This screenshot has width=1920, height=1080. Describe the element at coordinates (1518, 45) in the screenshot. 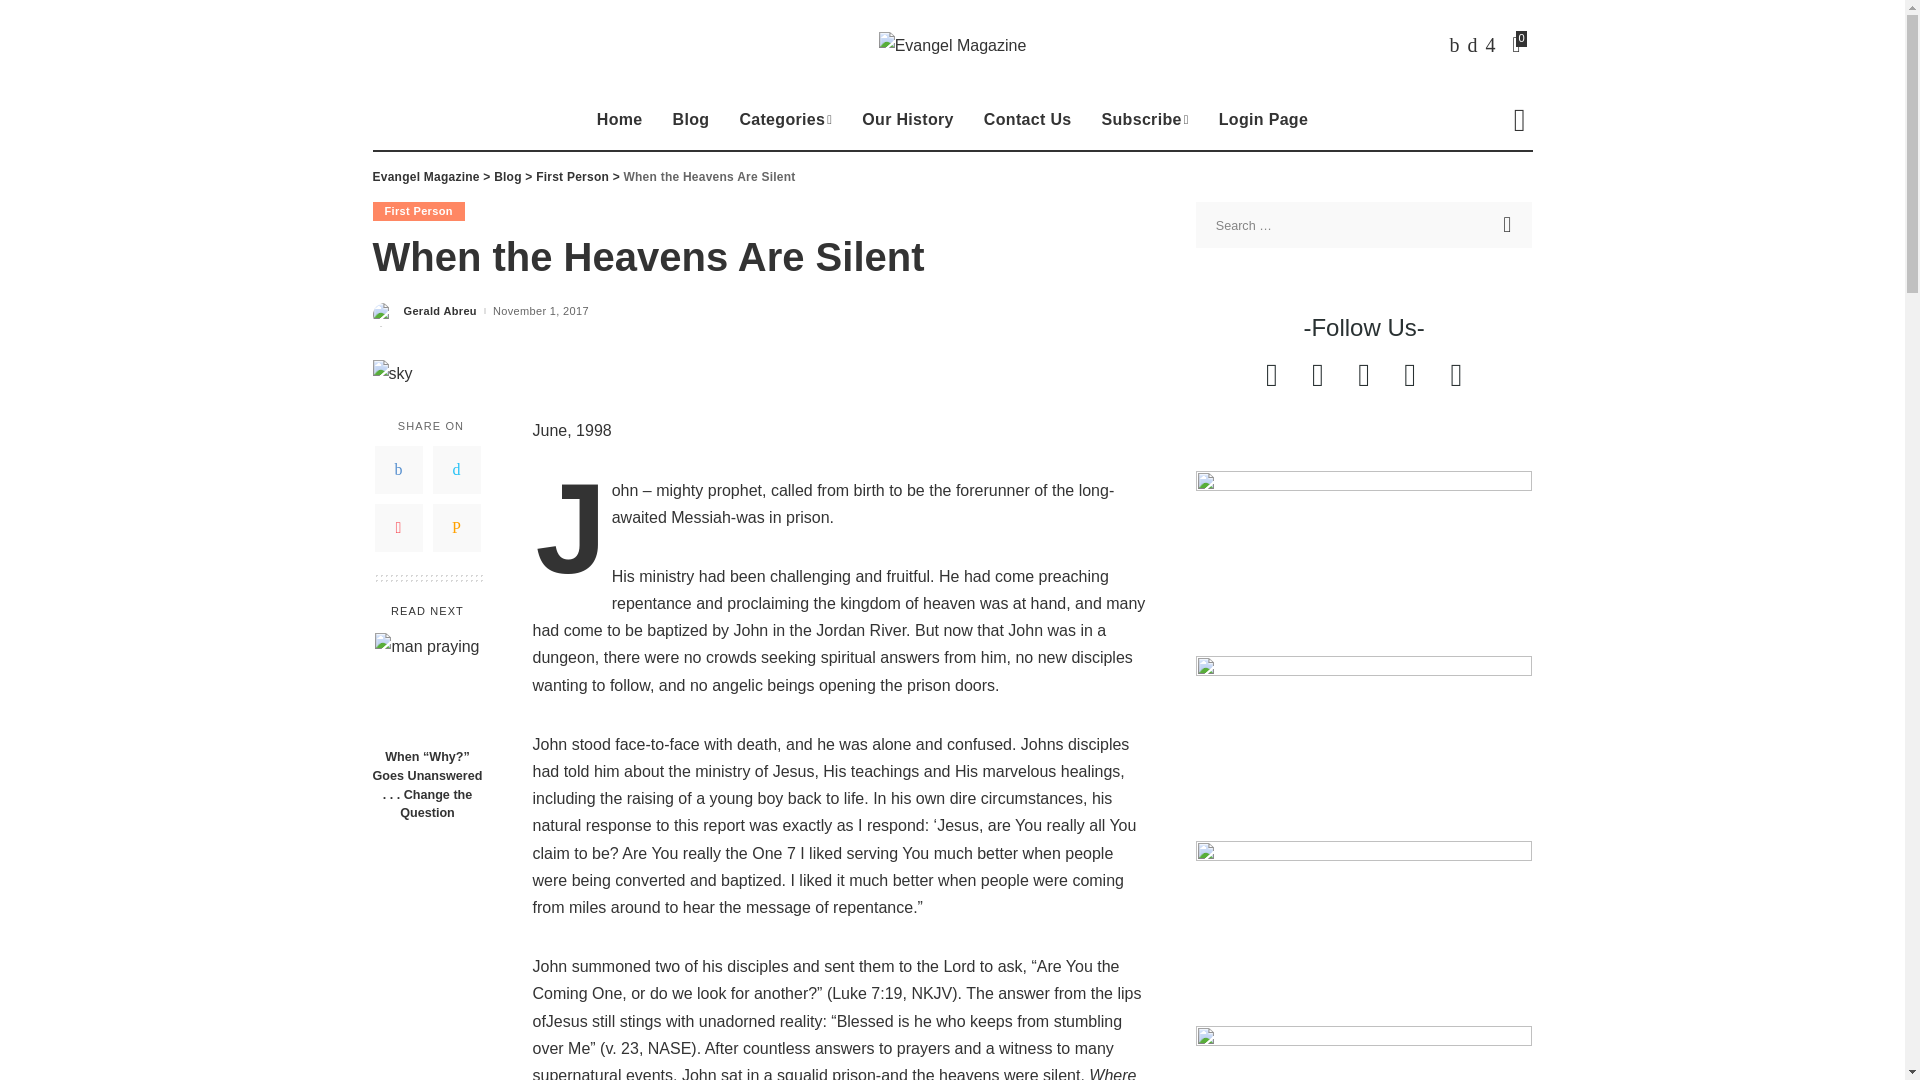

I see `Bookmarks` at that location.